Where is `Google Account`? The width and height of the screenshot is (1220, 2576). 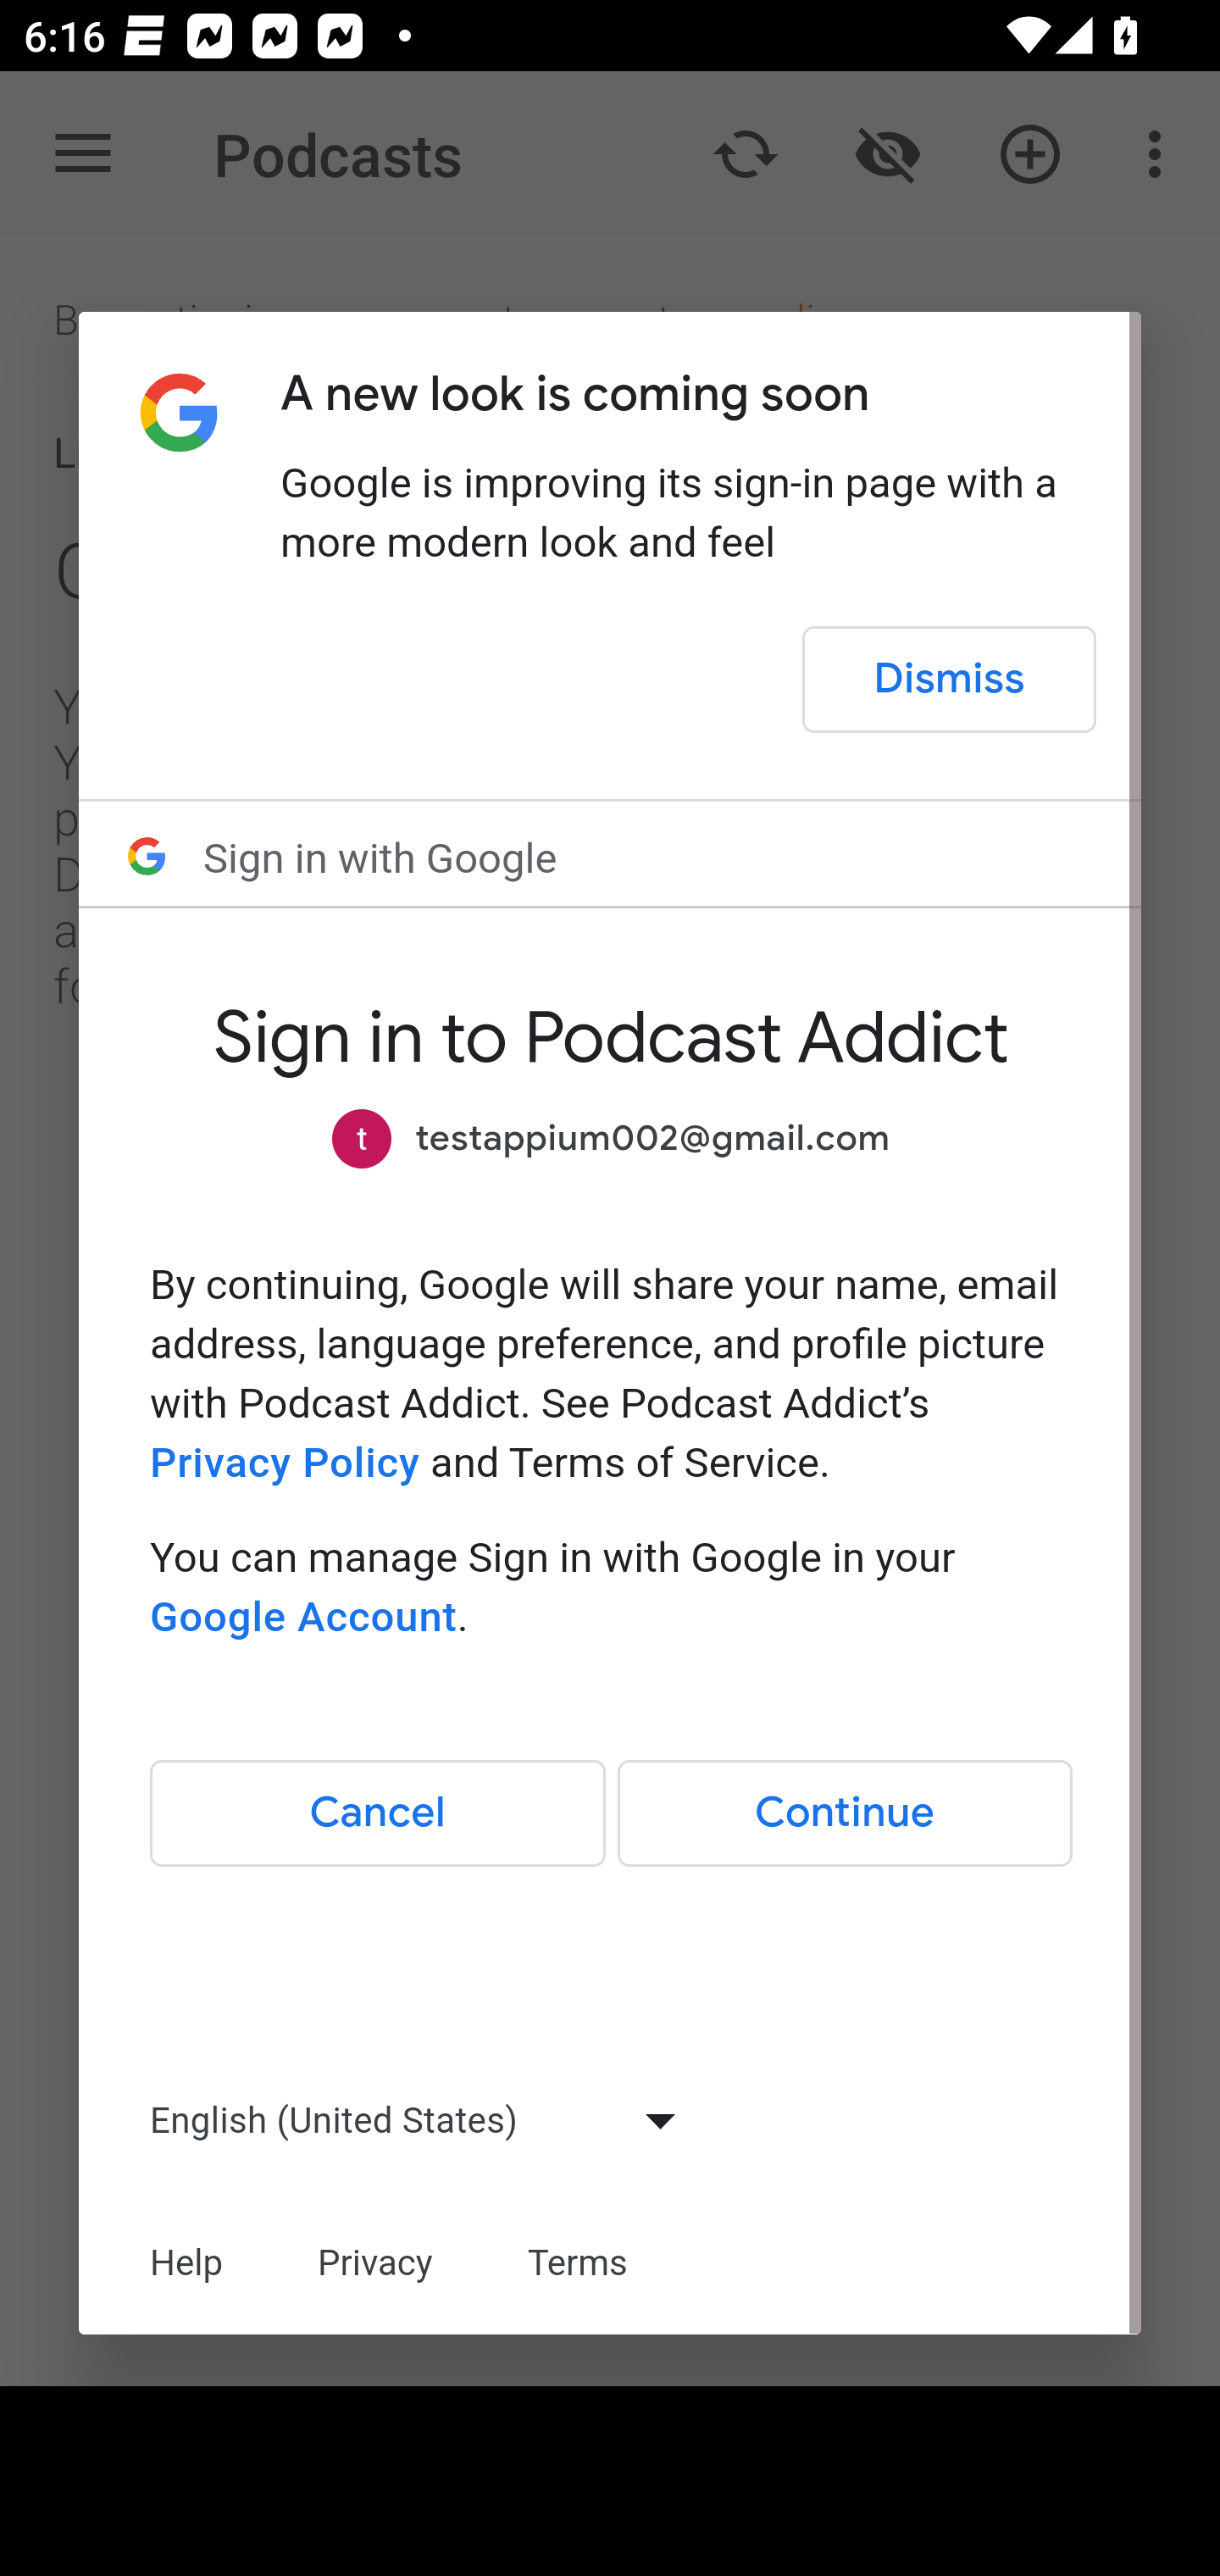 Google Account is located at coordinates (302, 1617).